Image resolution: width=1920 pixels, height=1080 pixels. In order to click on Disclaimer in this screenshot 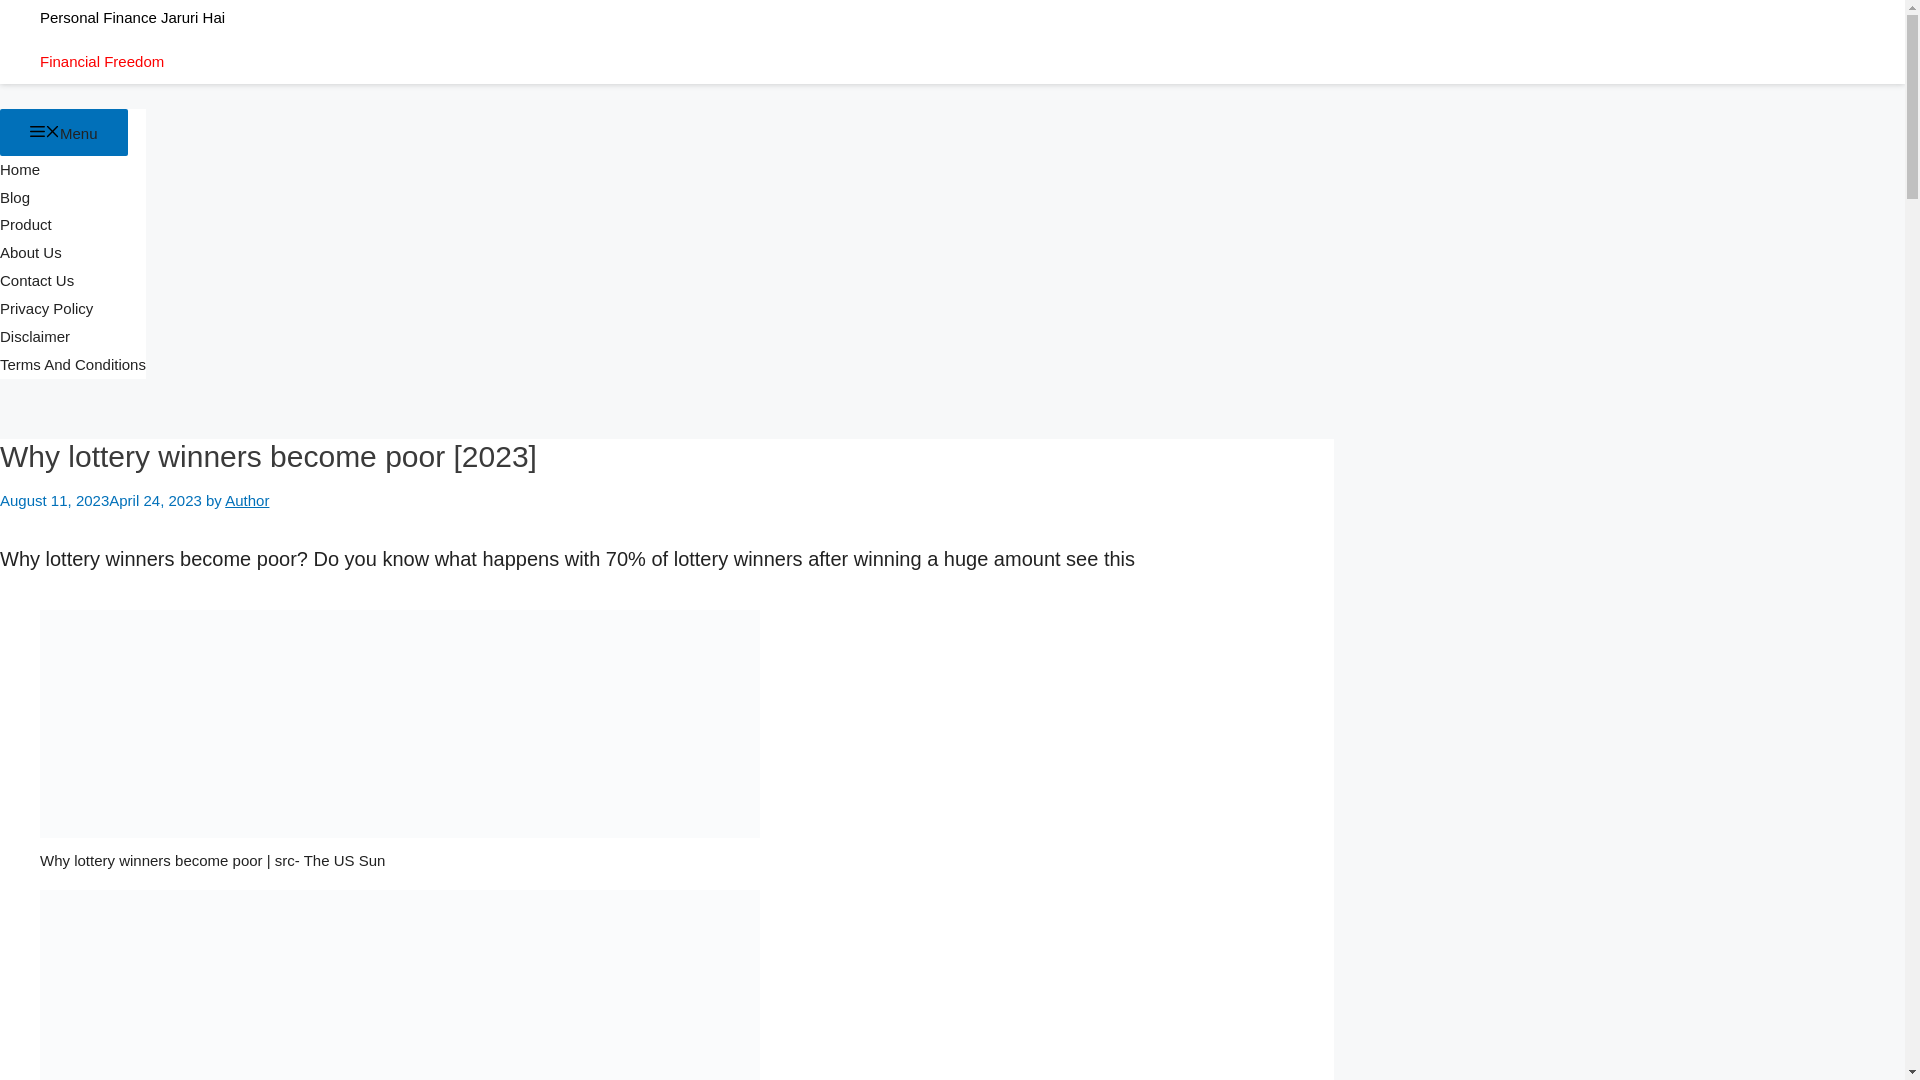, I will do `click(34, 336)`.